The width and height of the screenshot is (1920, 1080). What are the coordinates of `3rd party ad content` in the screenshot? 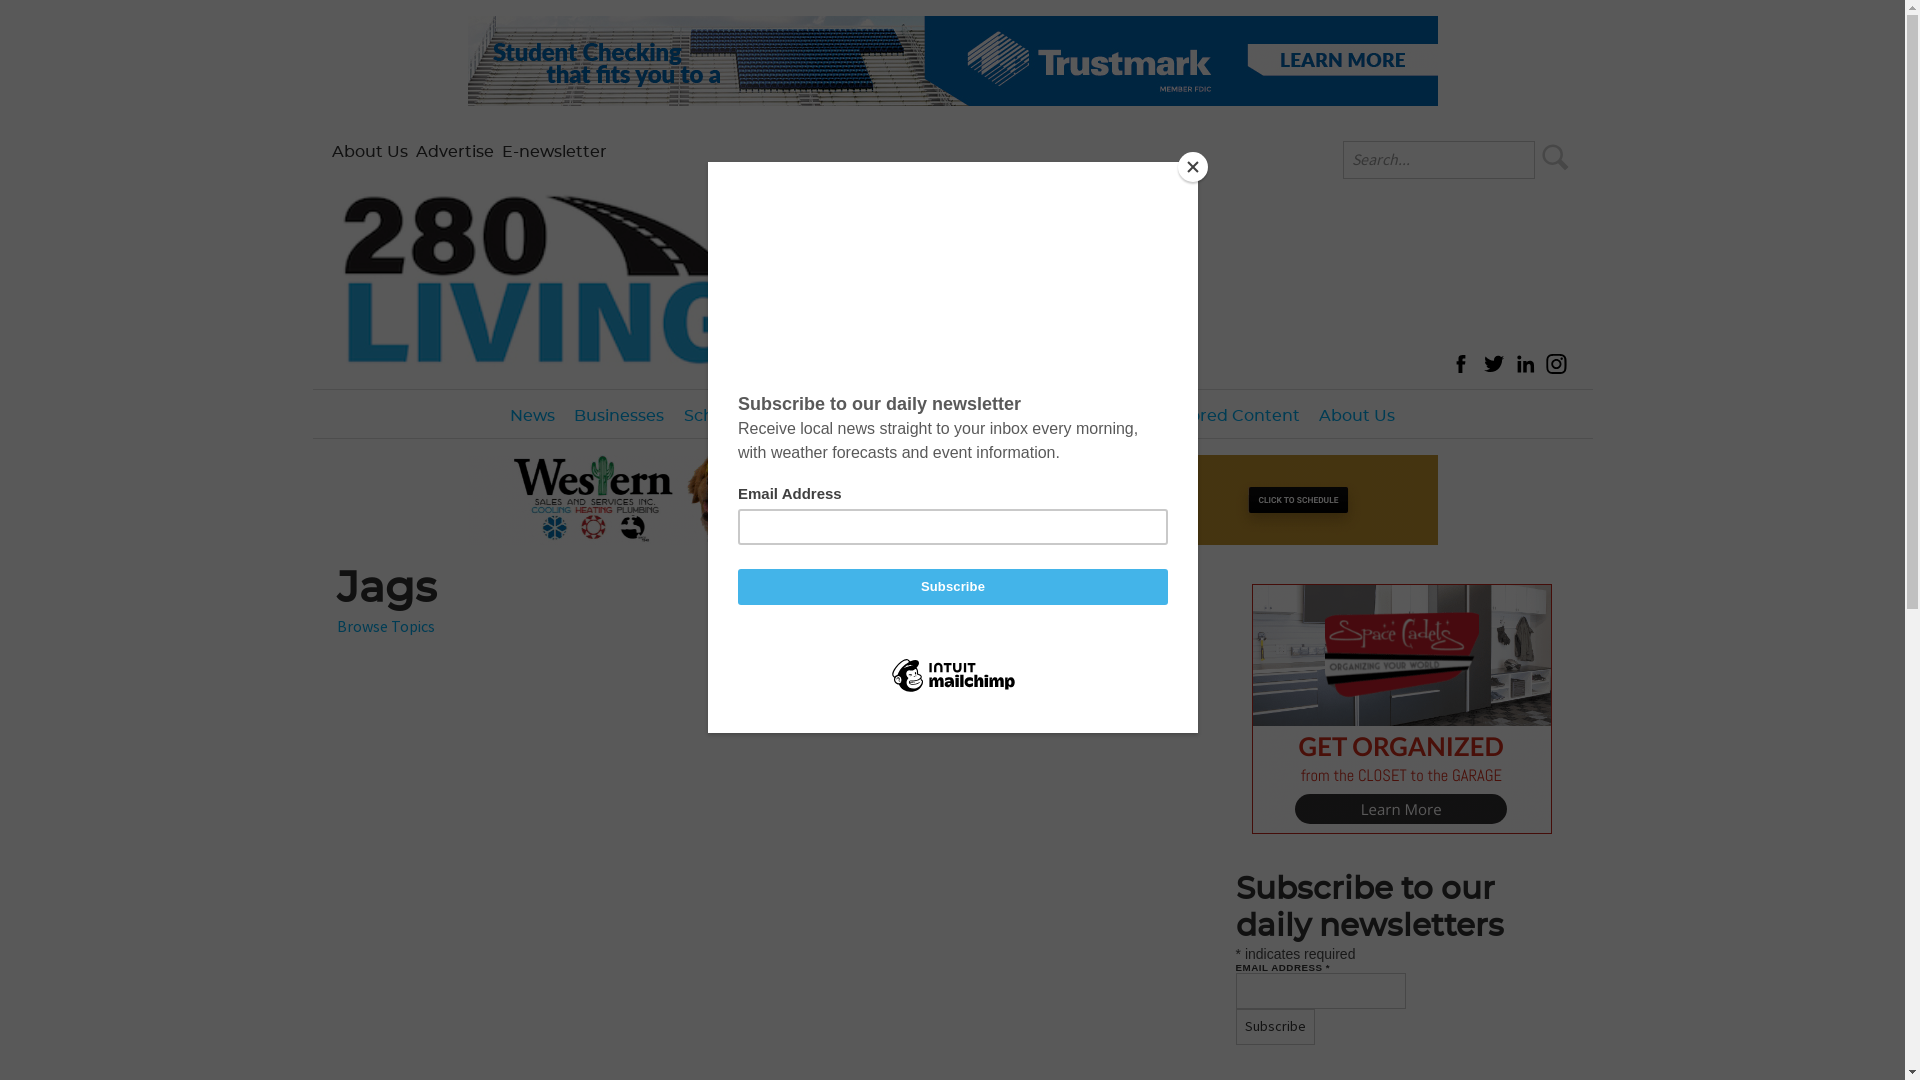 It's located at (1402, 709).